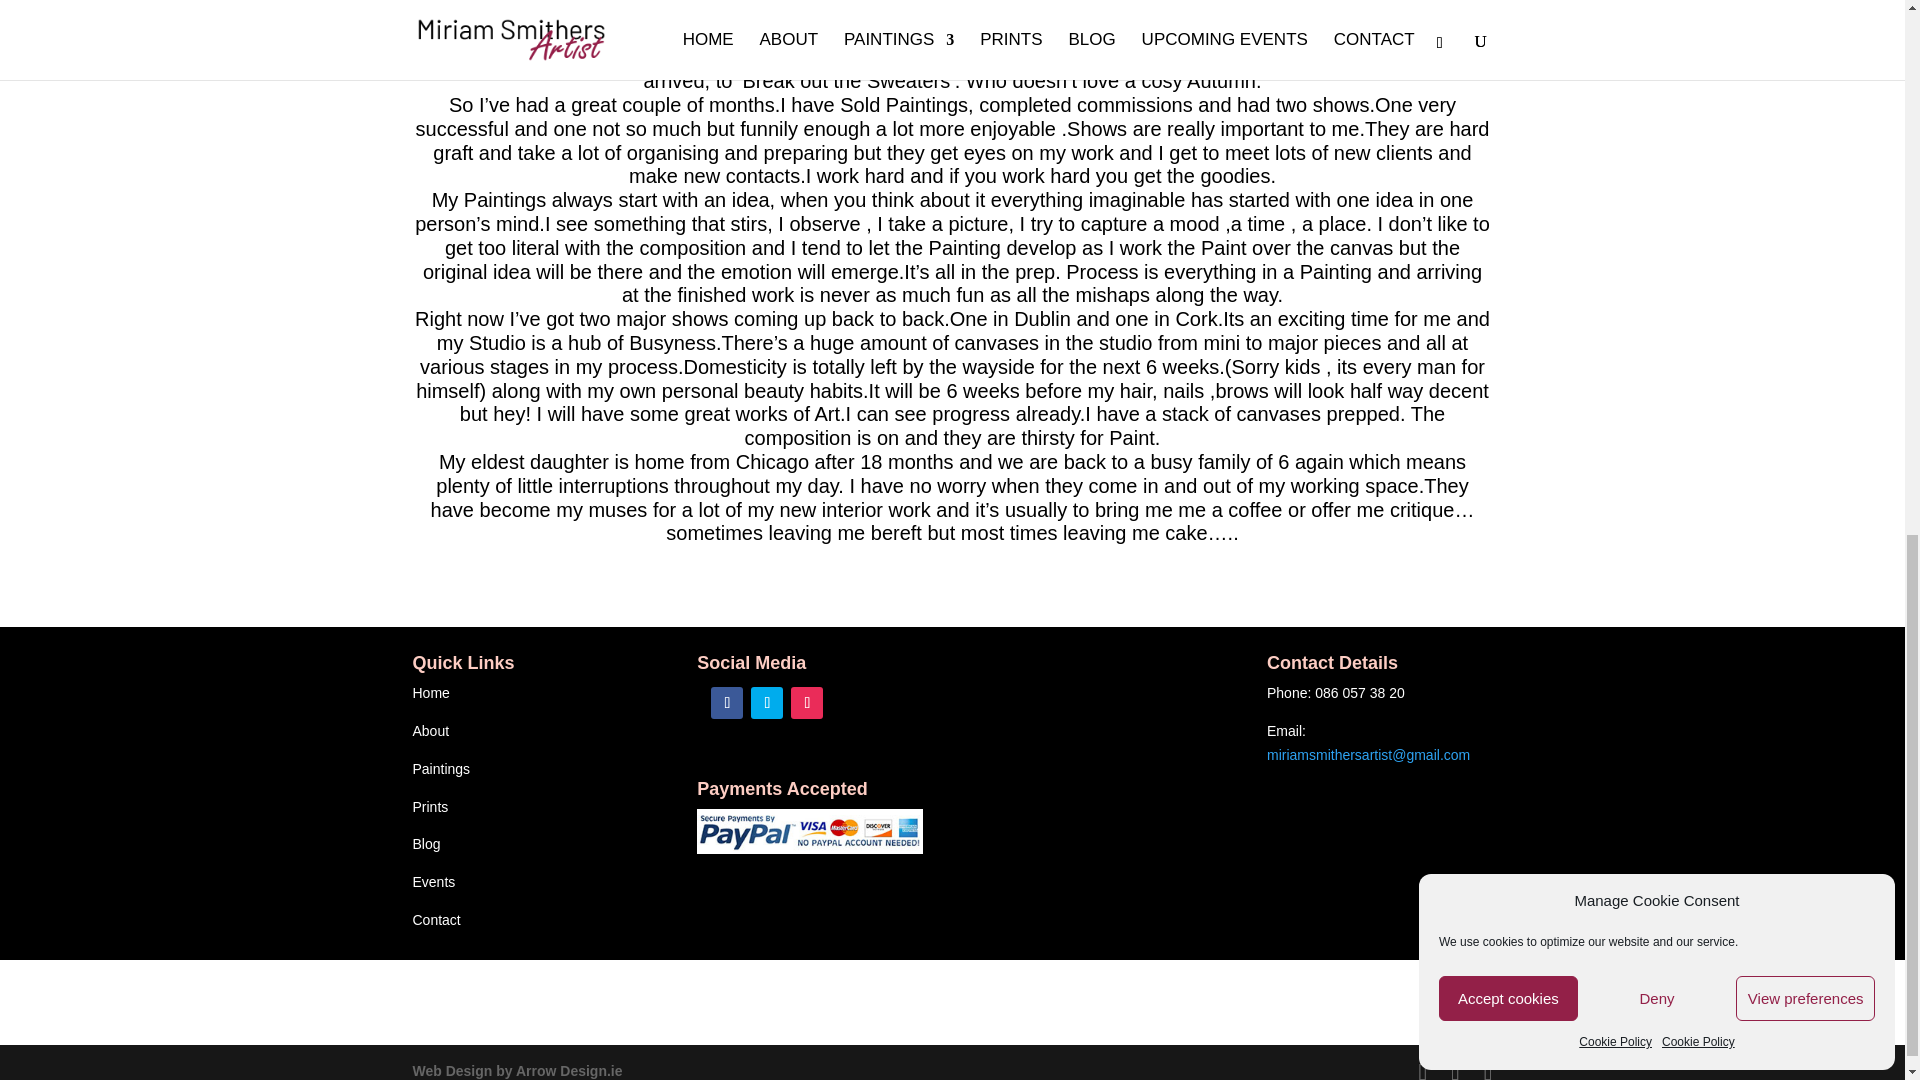  Describe the element at coordinates (430, 692) in the screenshot. I see `Home` at that location.